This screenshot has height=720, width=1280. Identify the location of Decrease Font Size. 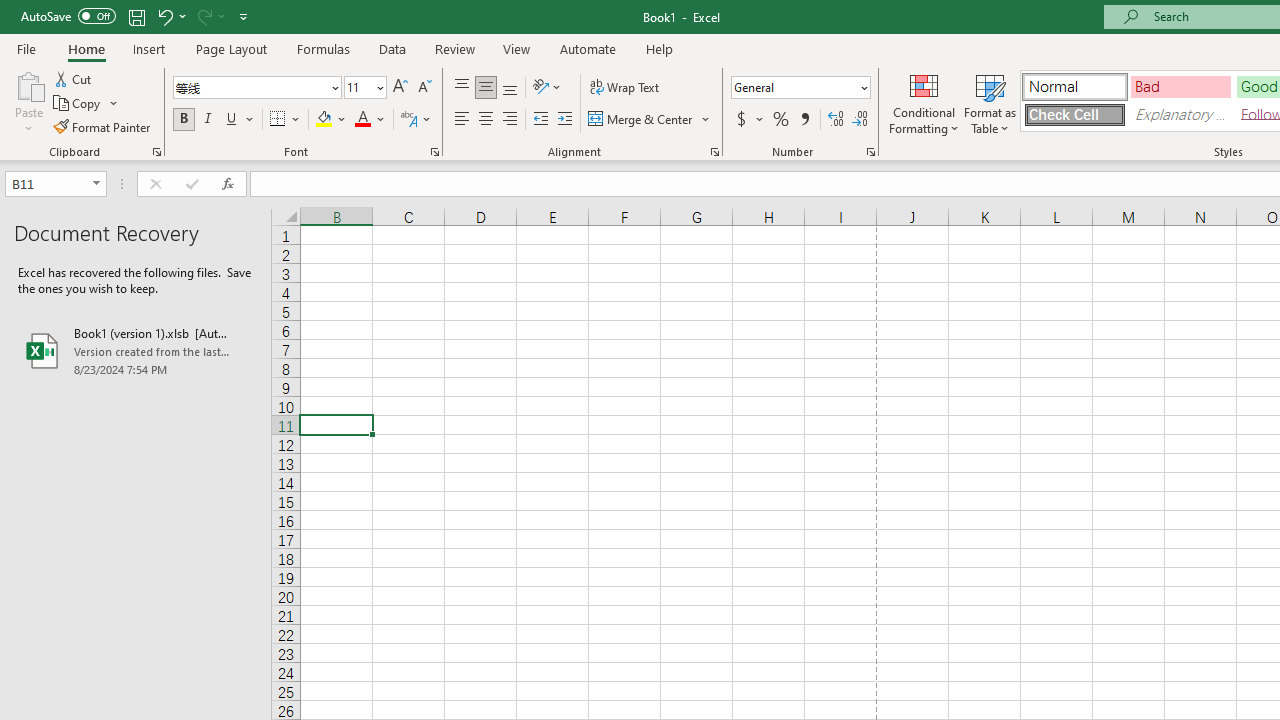
(424, 88).